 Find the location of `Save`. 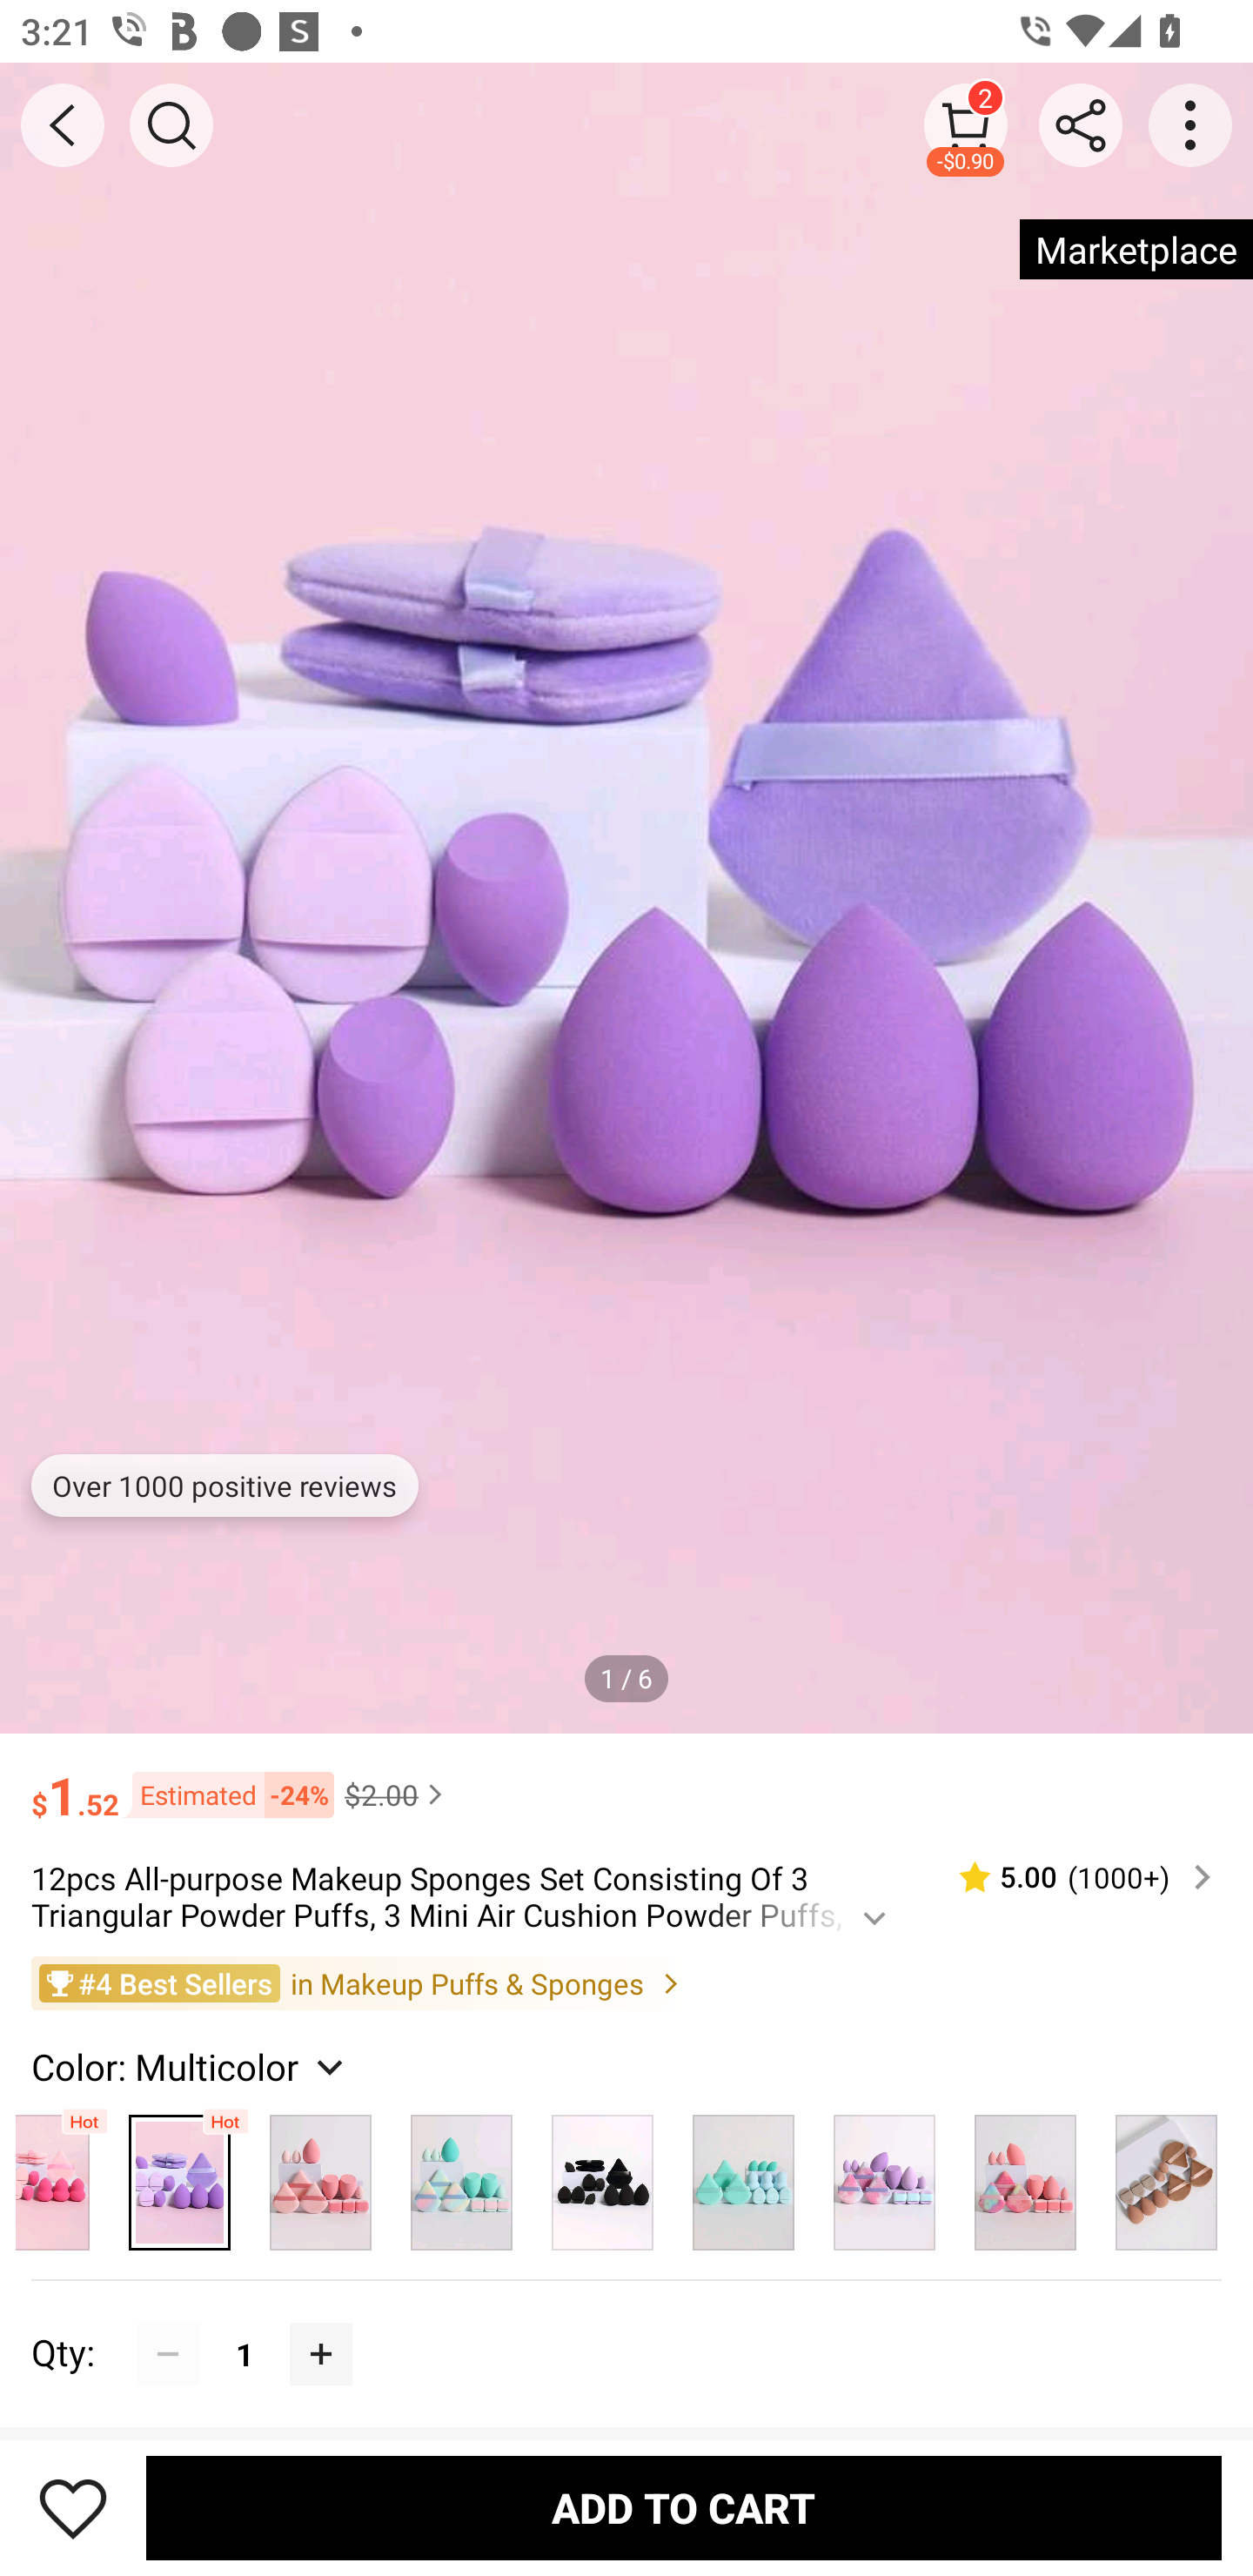

Save is located at coordinates (73, 2507).